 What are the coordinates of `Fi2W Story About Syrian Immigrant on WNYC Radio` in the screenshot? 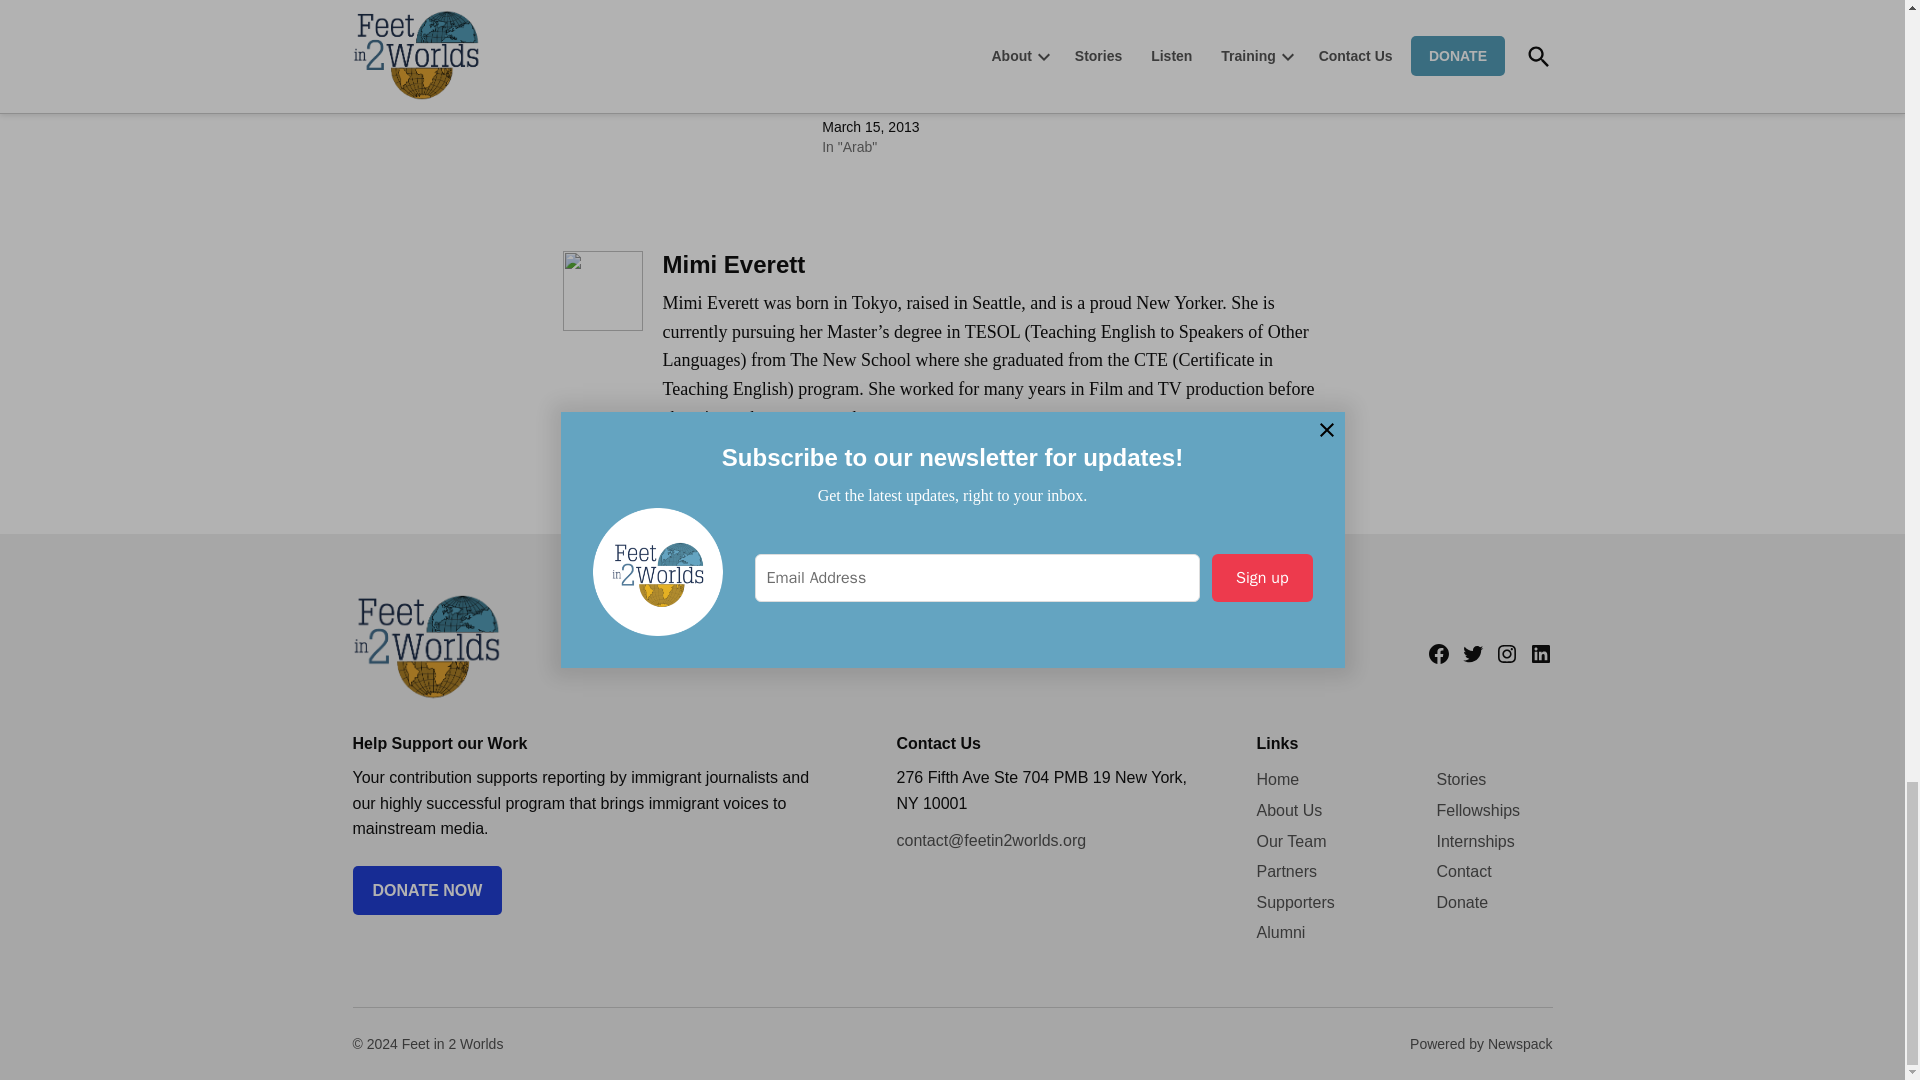 It's located at (689, 19).